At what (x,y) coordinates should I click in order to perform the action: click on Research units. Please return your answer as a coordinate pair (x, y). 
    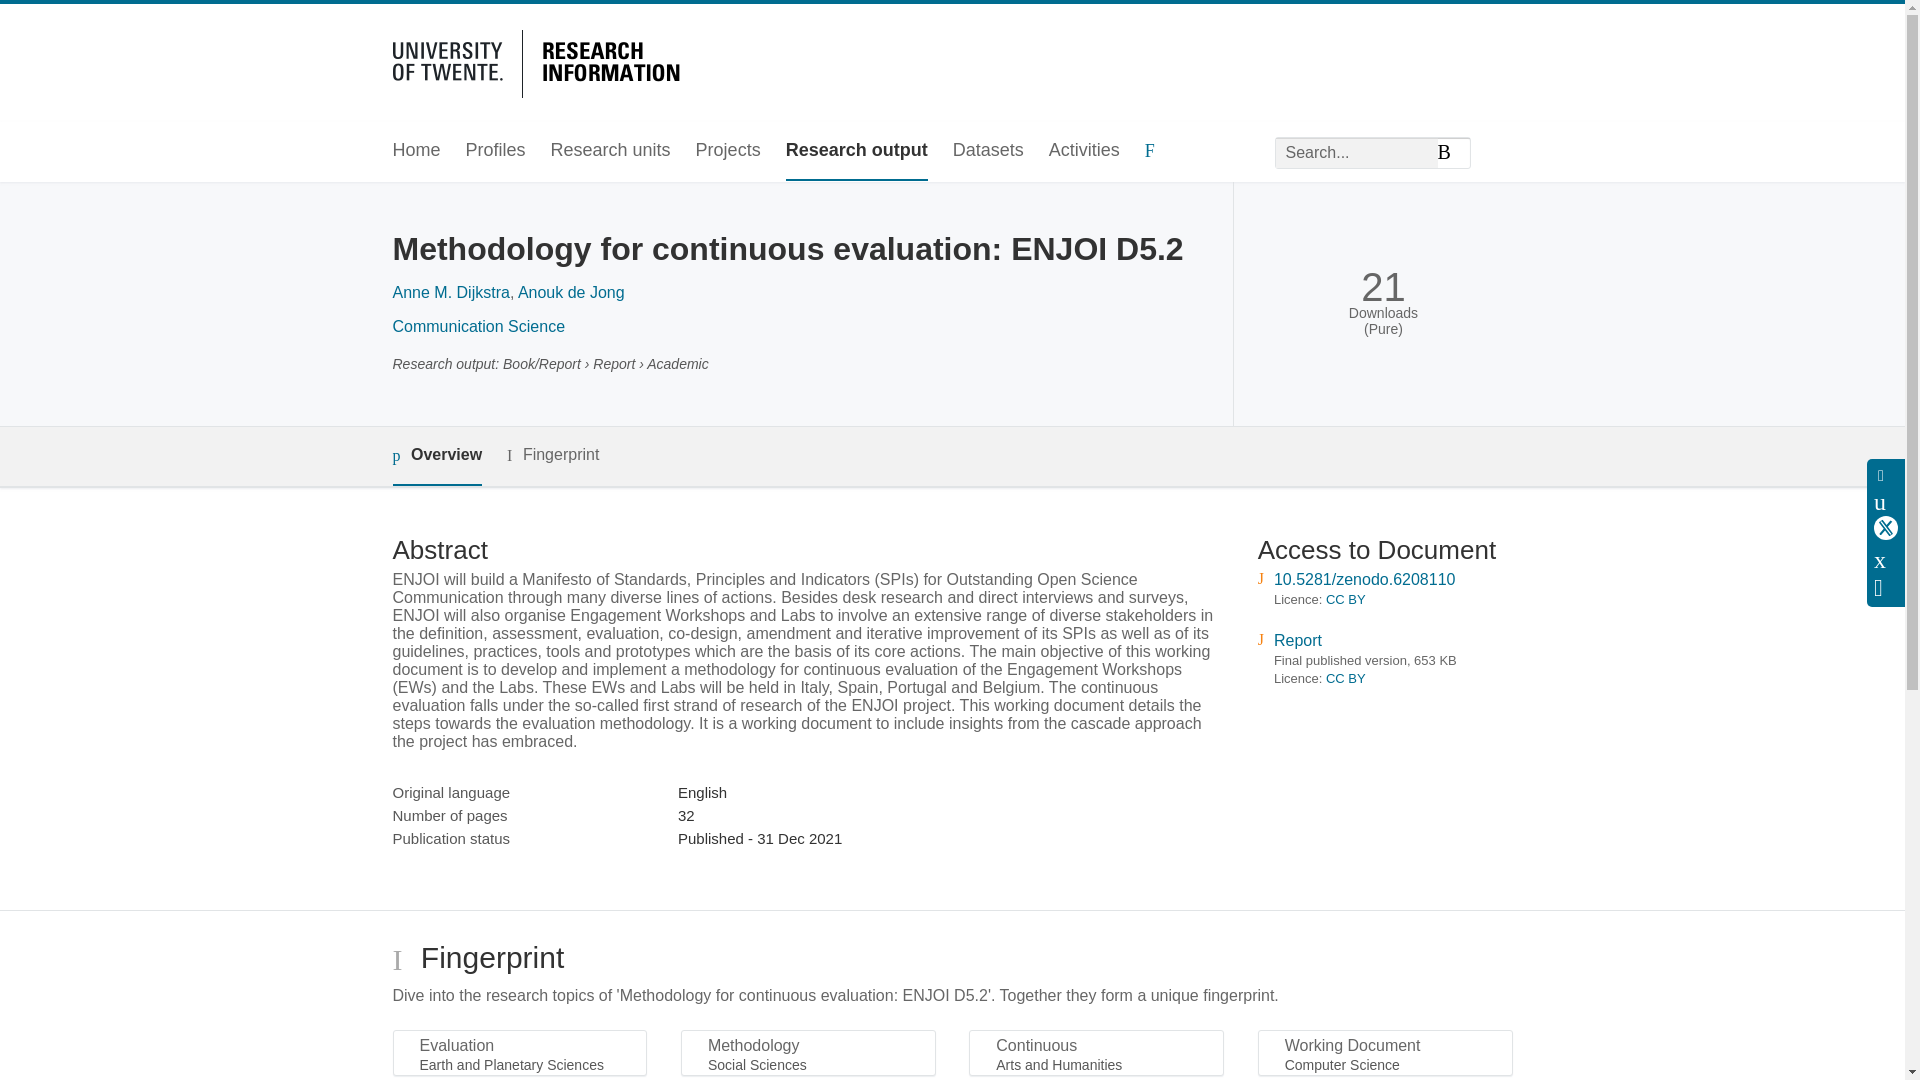
    Looking at the image, I should click on (610, 152).